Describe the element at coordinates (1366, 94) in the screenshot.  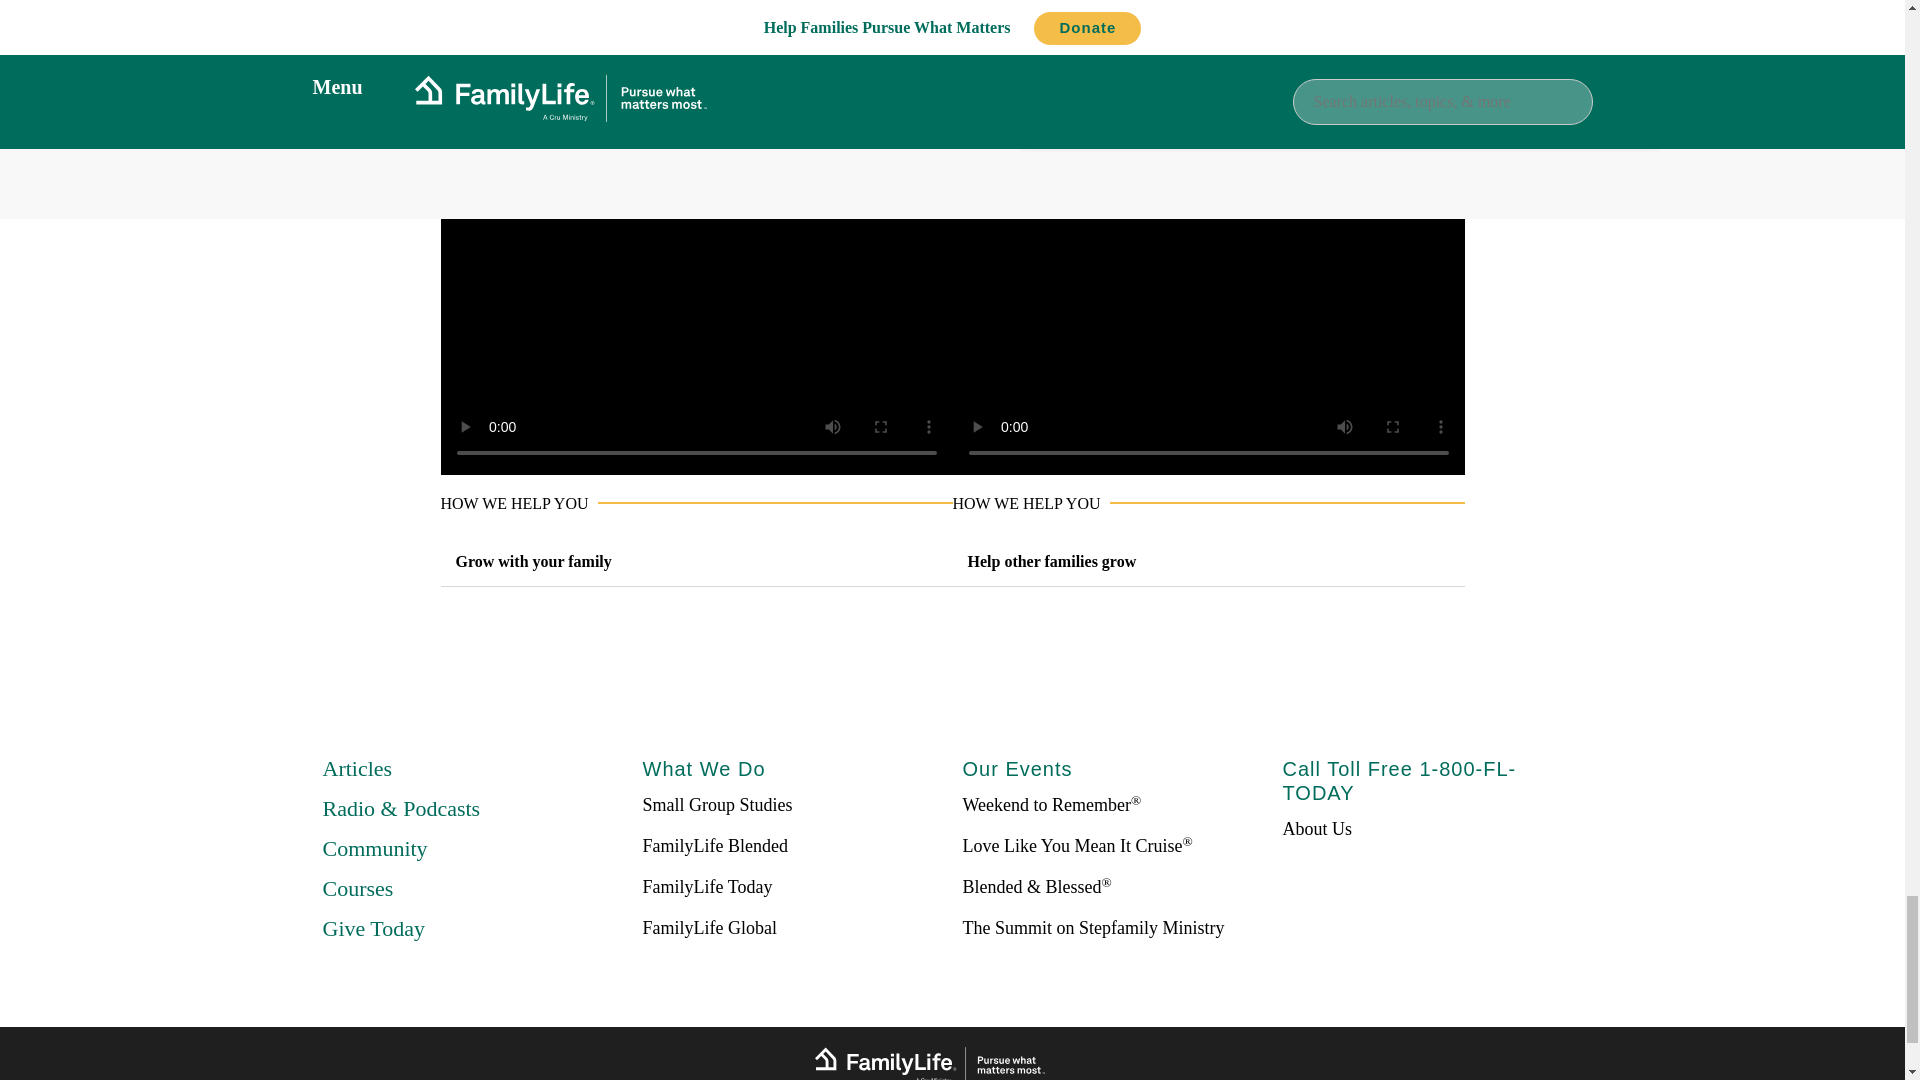
I see `0` at that location.